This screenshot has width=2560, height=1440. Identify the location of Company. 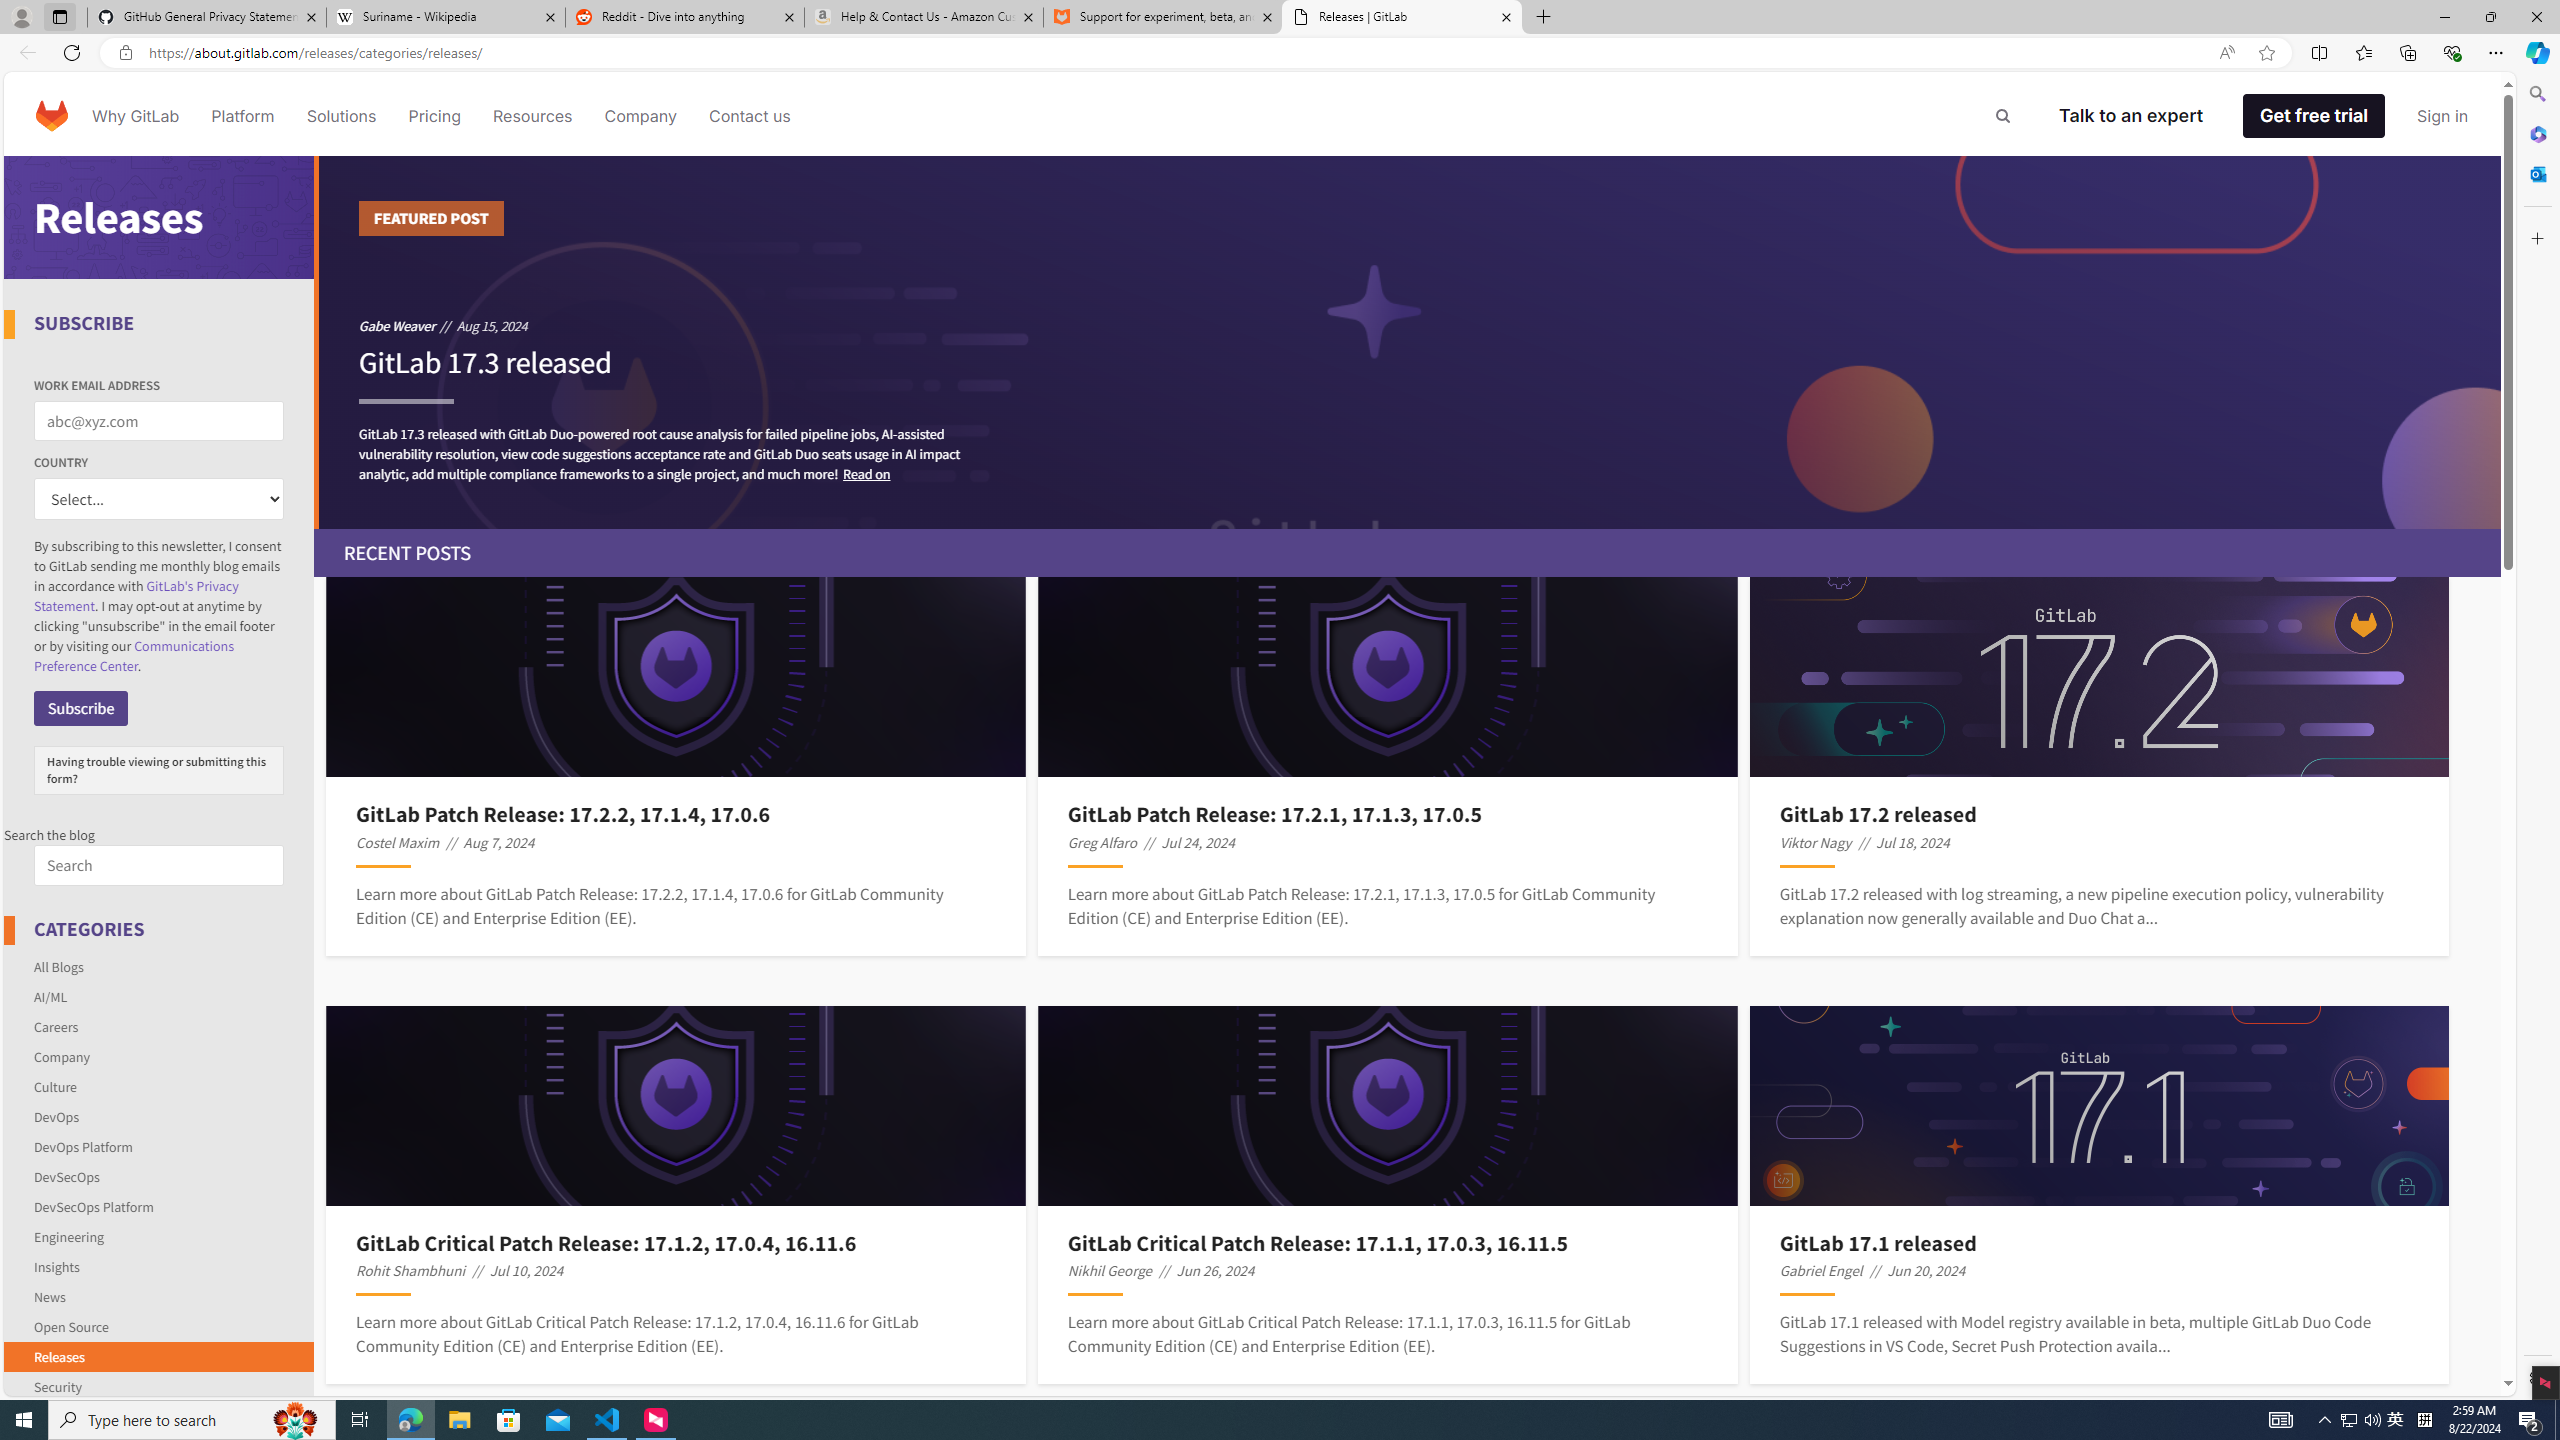
(62, 1056).